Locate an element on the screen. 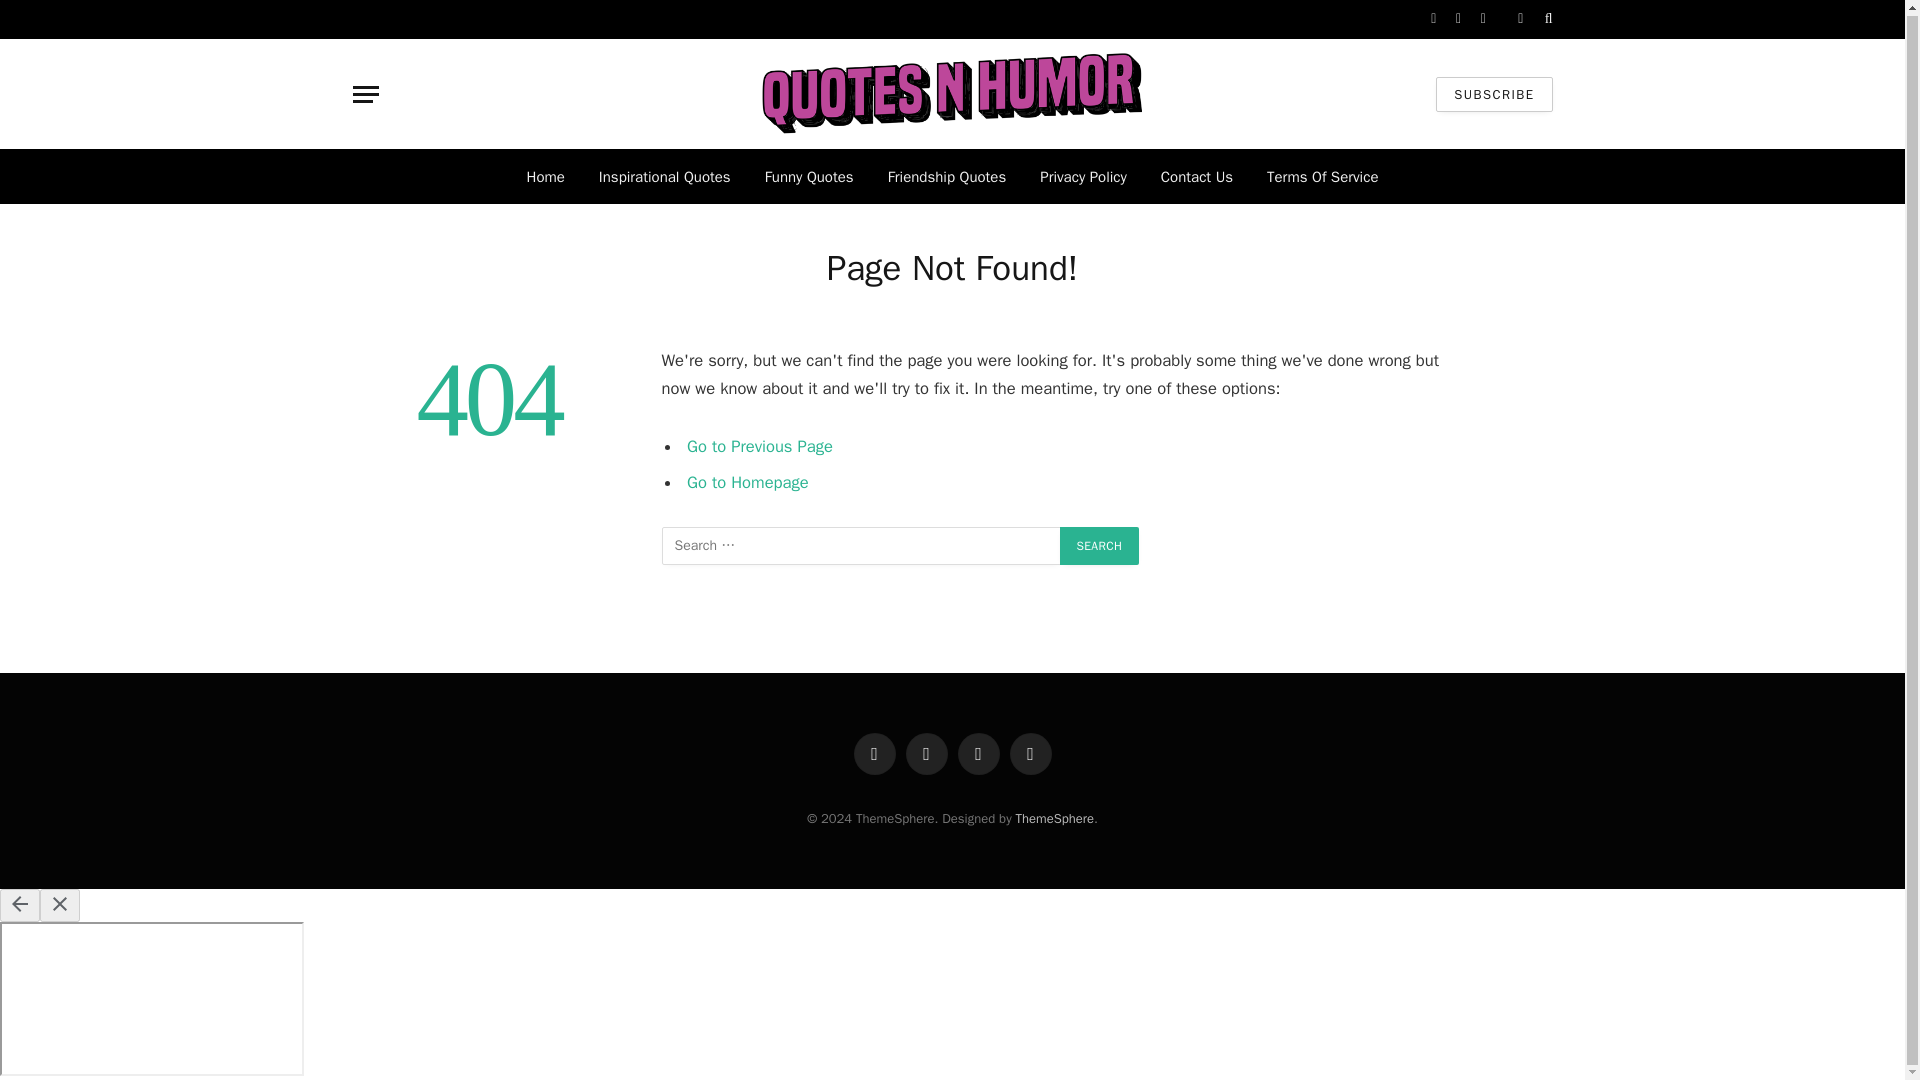 This screenshot has width=1920, height=1080. Quotes Memes and Humor Stuff is located at coordinates (952, 94).